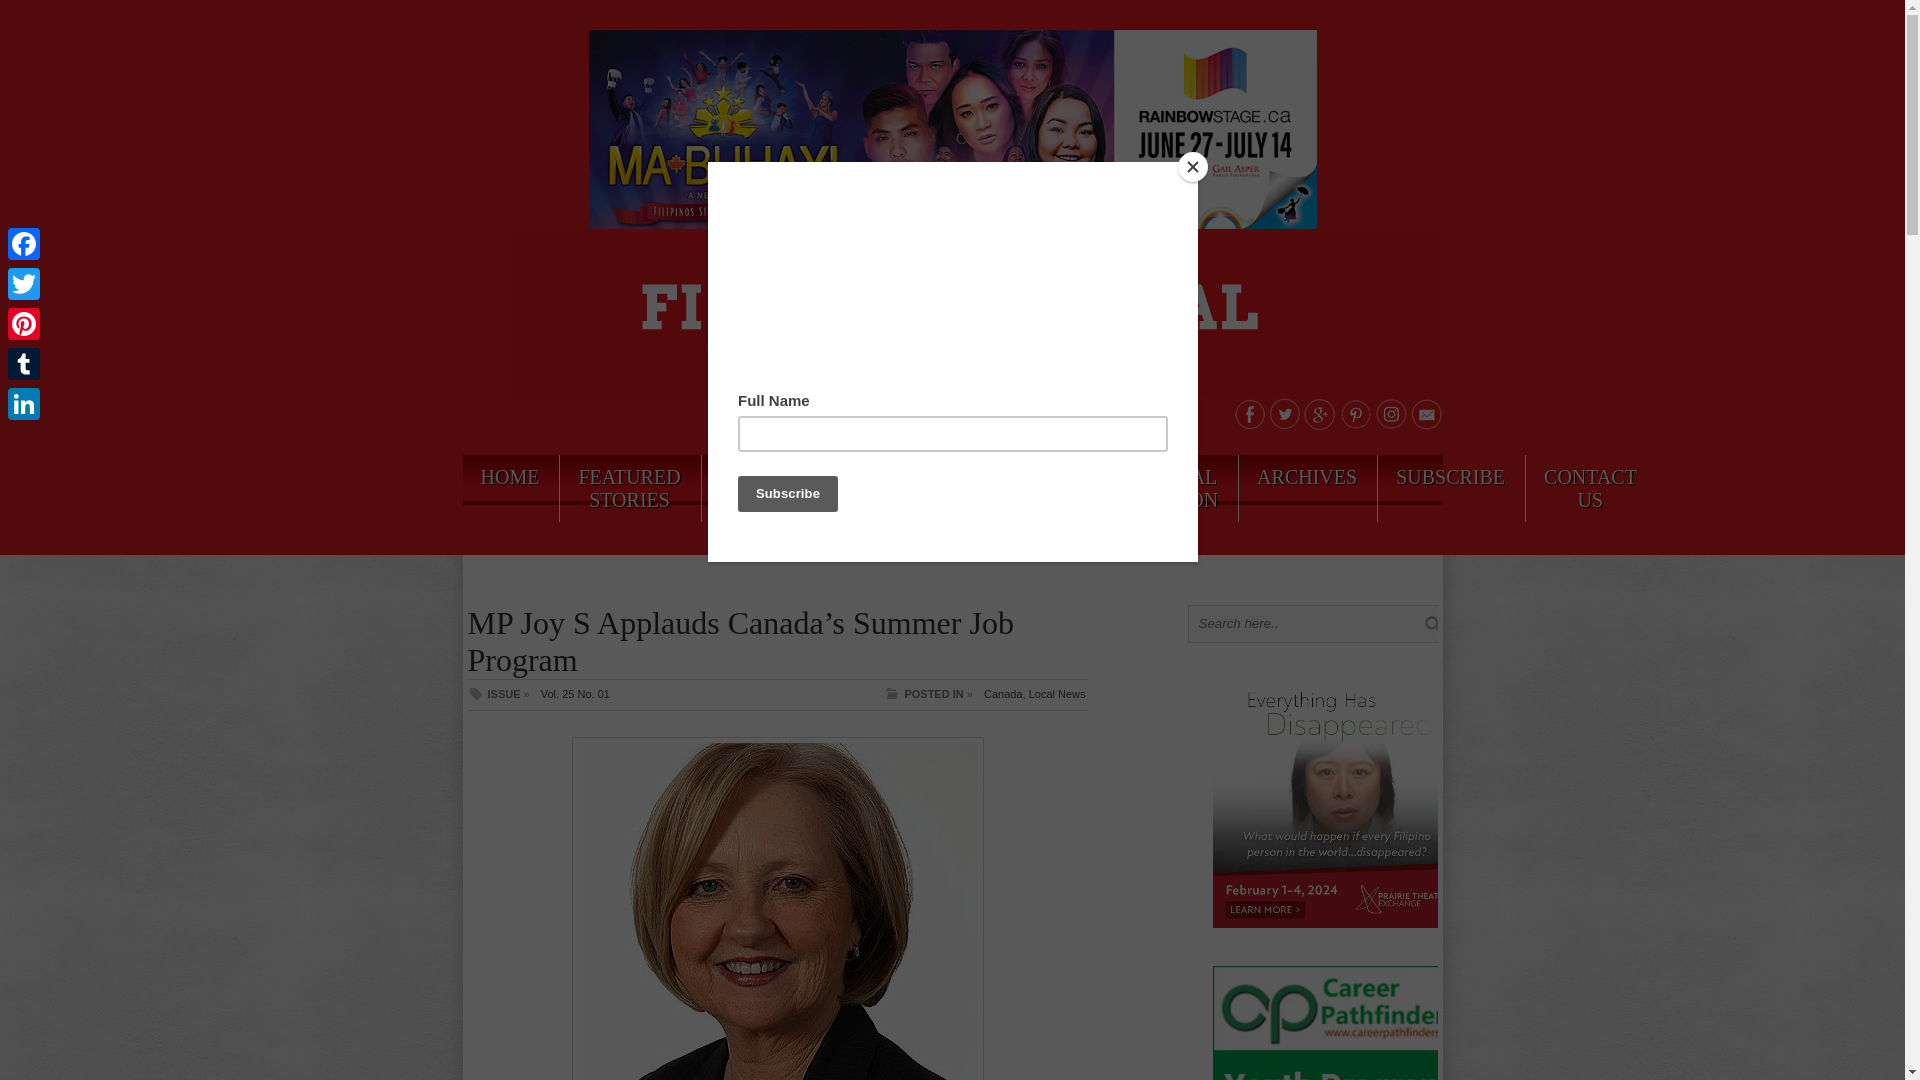  Describe the element at coordinates (778, 908) in the screenshot. I see `MP Joy Smith` at that location.